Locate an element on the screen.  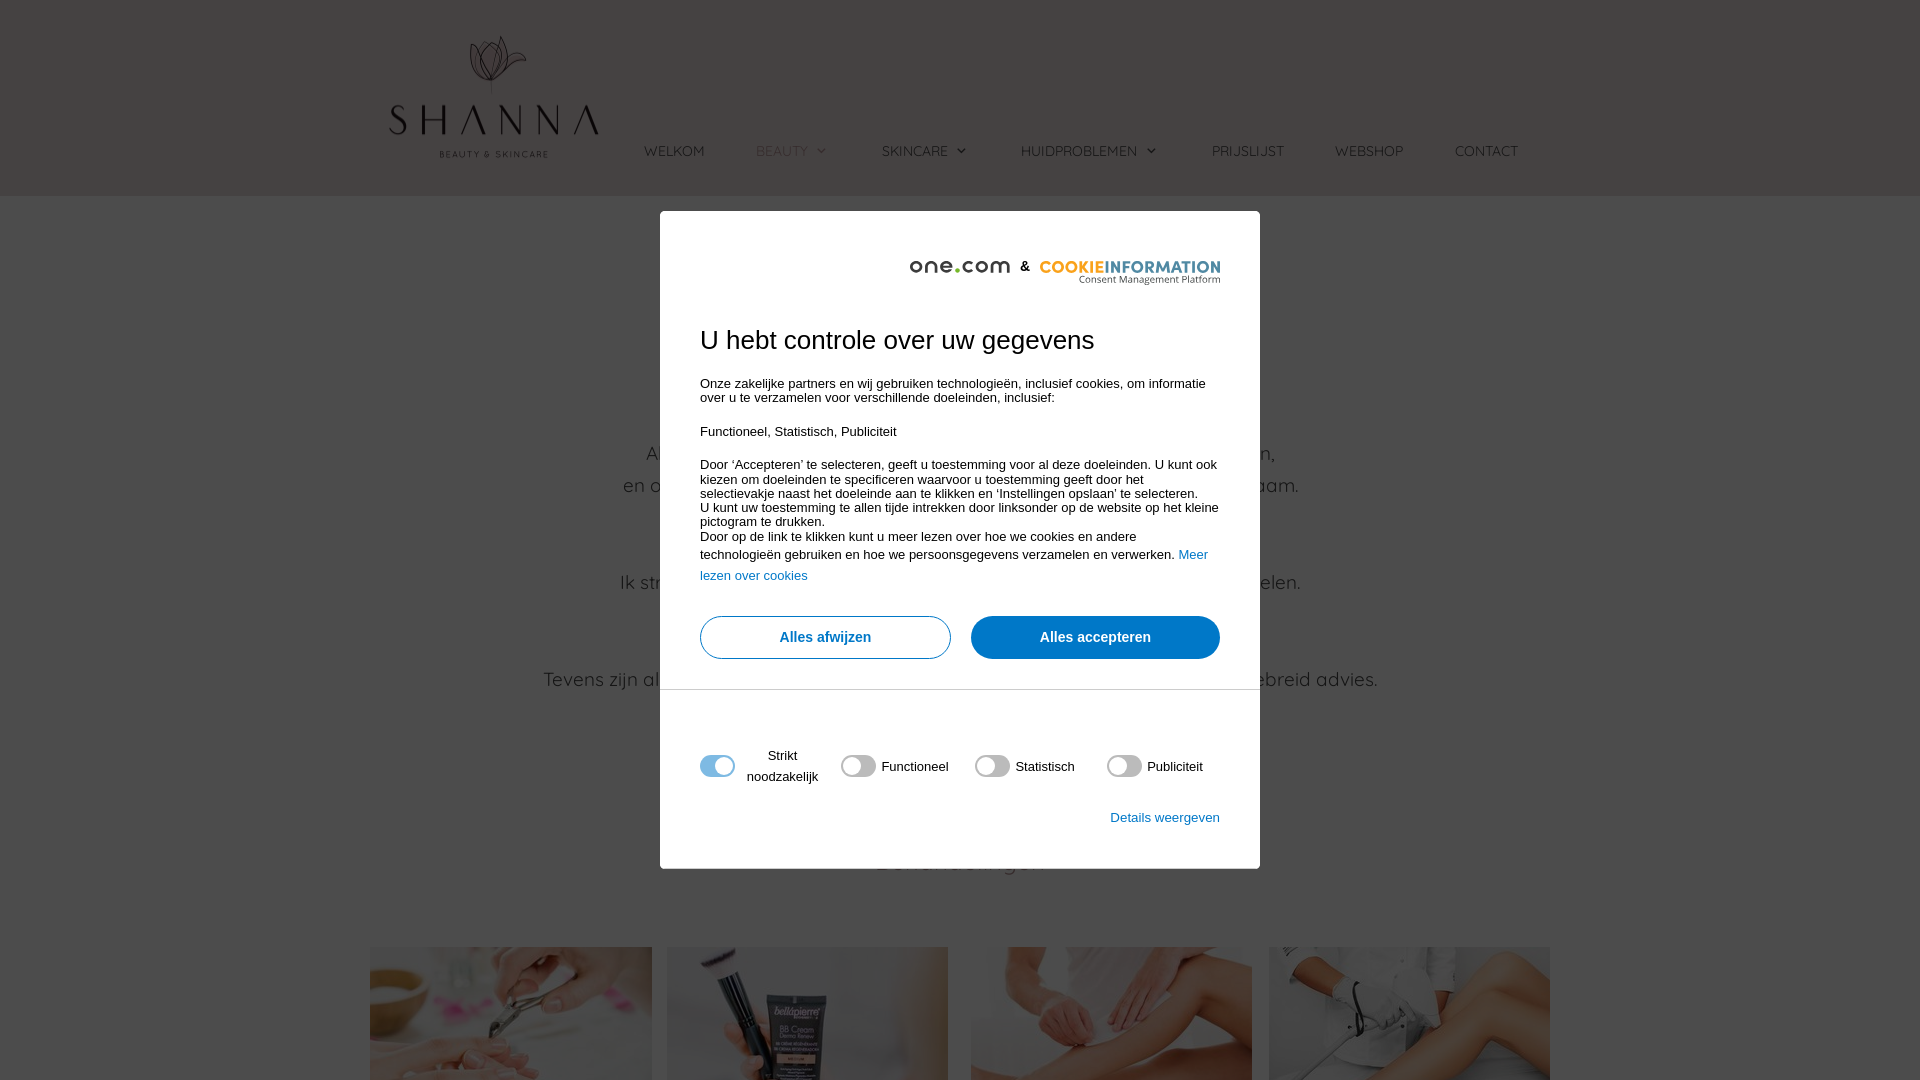
on is located at coordinates (1024, 766).